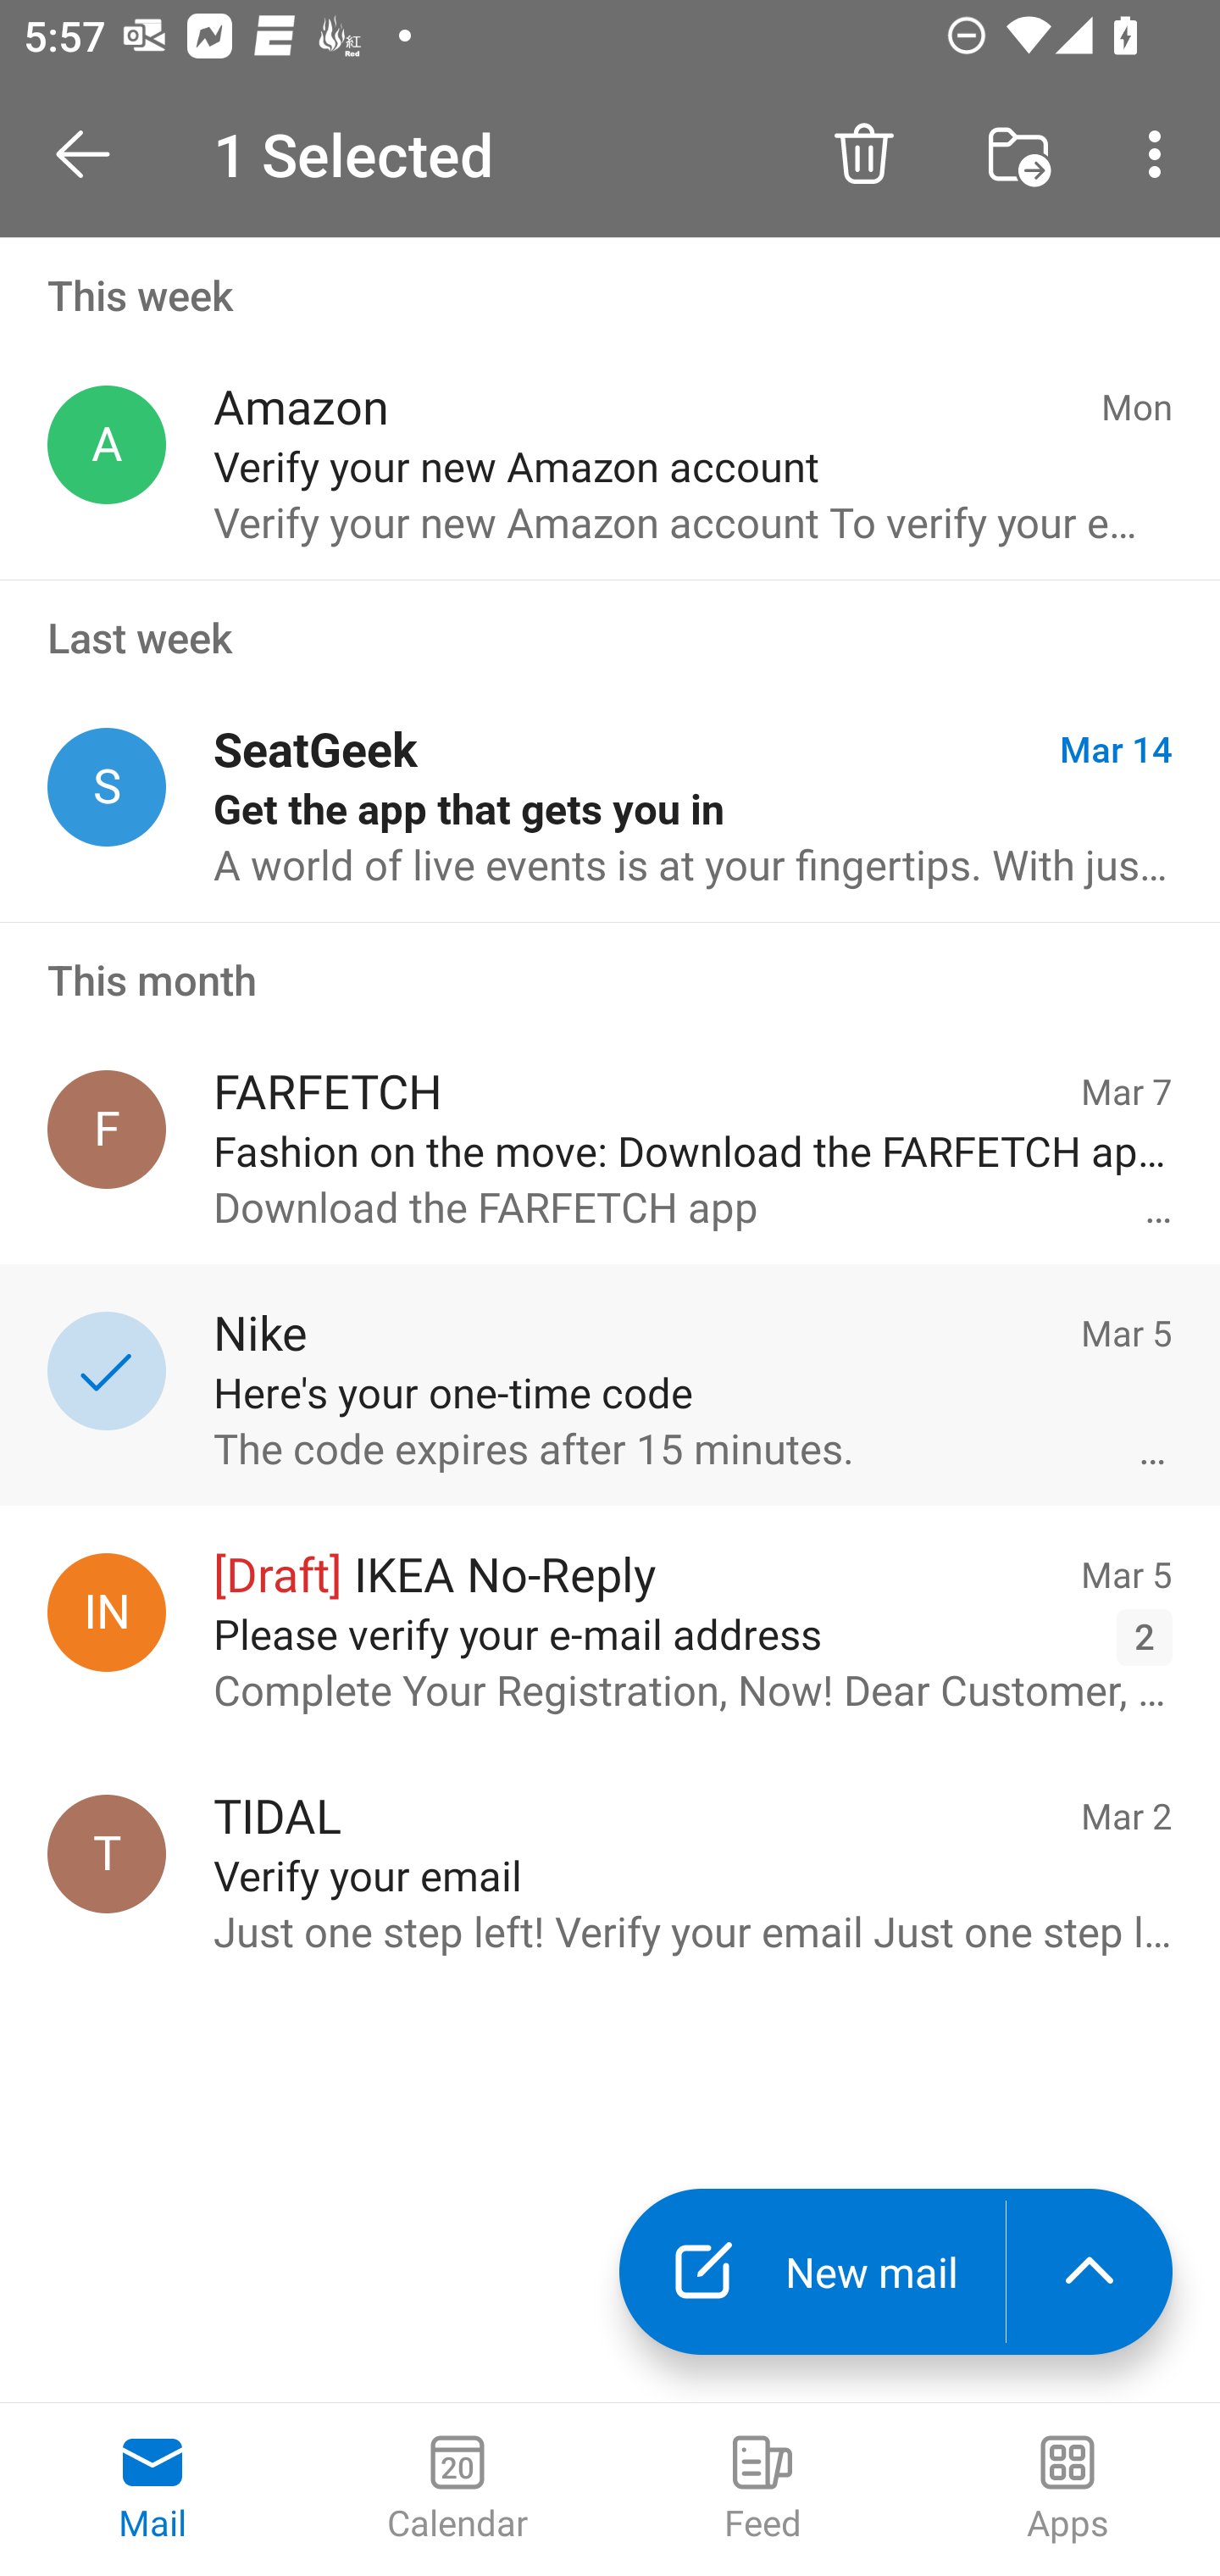  Describe the element at coordinates (812, 2272) in the screenshot. I see `New mail` at that location.